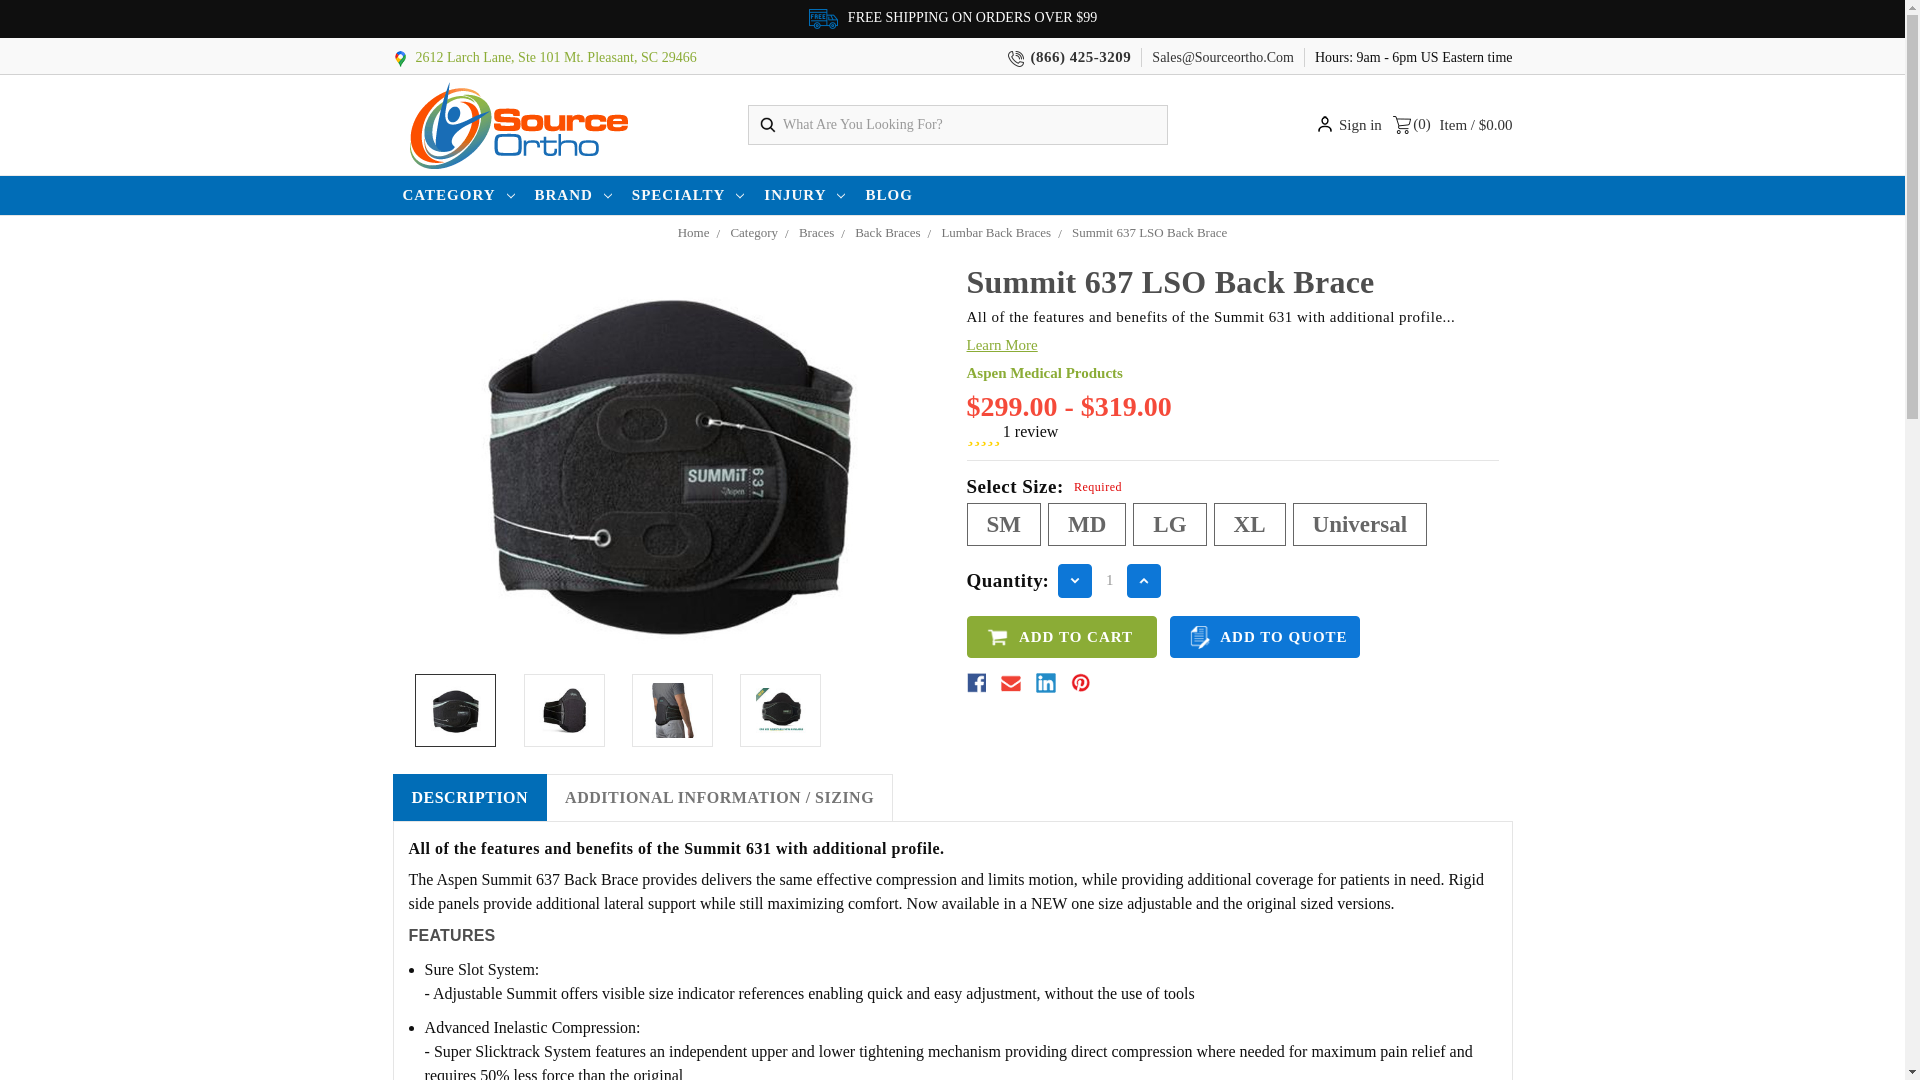  Describe the element at coordinates (1350, 125) in the screenshot. I see `Sign in` at that location.